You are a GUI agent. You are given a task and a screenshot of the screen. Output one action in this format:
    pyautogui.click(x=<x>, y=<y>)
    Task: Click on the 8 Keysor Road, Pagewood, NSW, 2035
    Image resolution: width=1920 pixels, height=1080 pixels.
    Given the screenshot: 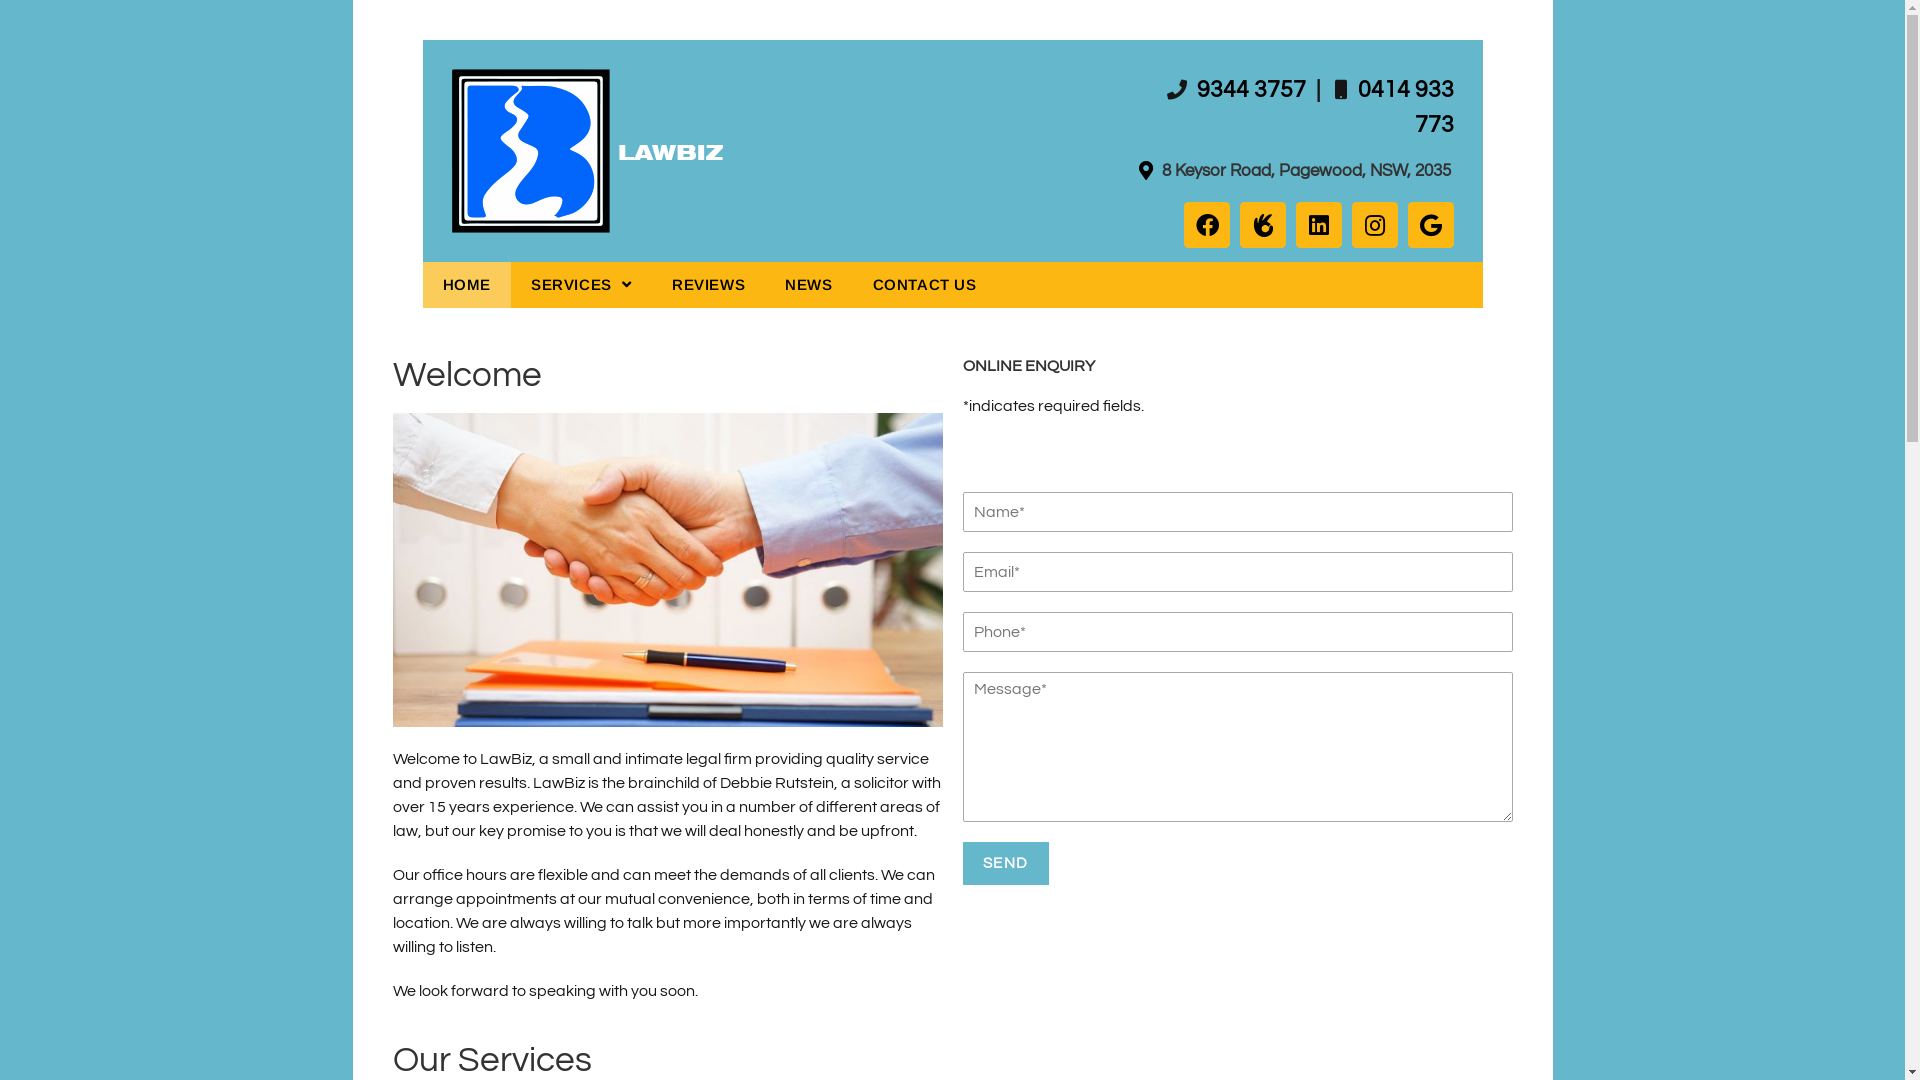 What is the action you would take?
    pyautogui.click(x=1306, y=171)
    